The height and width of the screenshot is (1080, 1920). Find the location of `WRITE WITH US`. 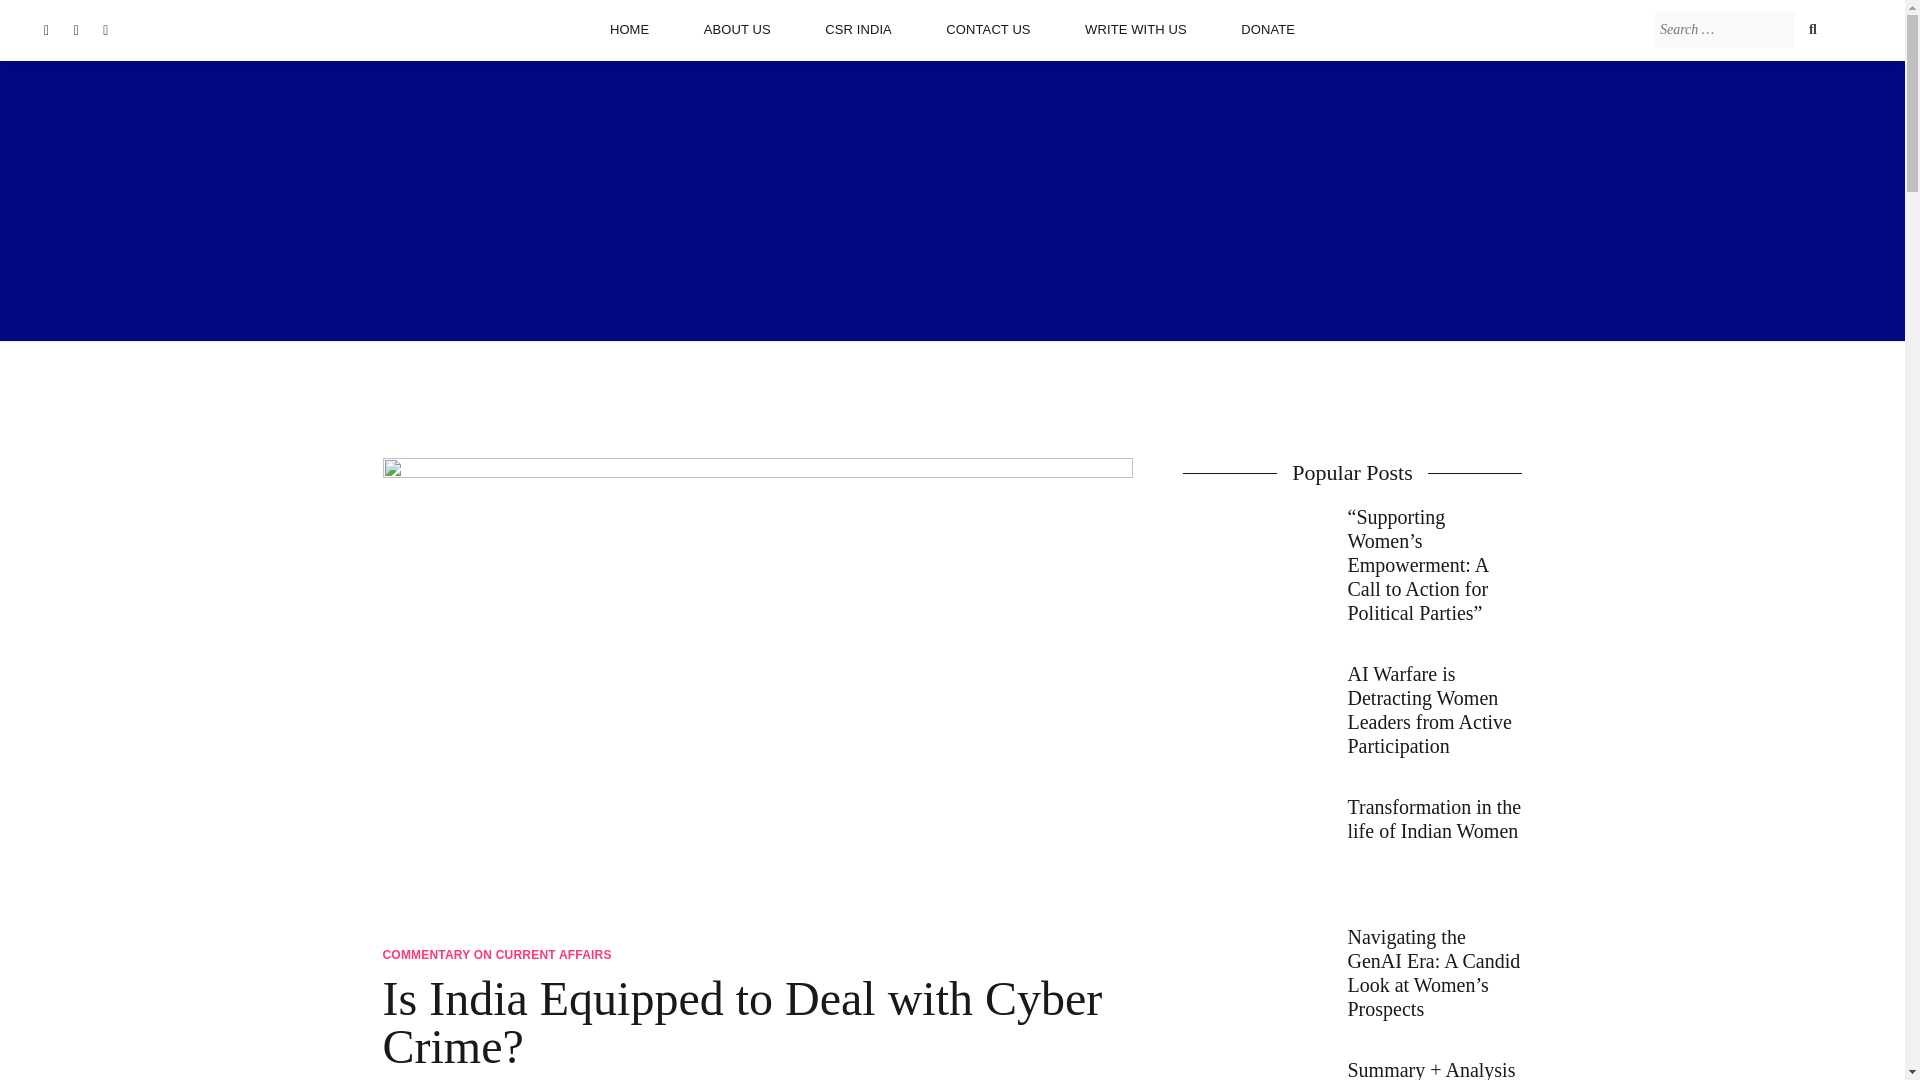

WRITE WITH US is located at coordinates (1135, 29).